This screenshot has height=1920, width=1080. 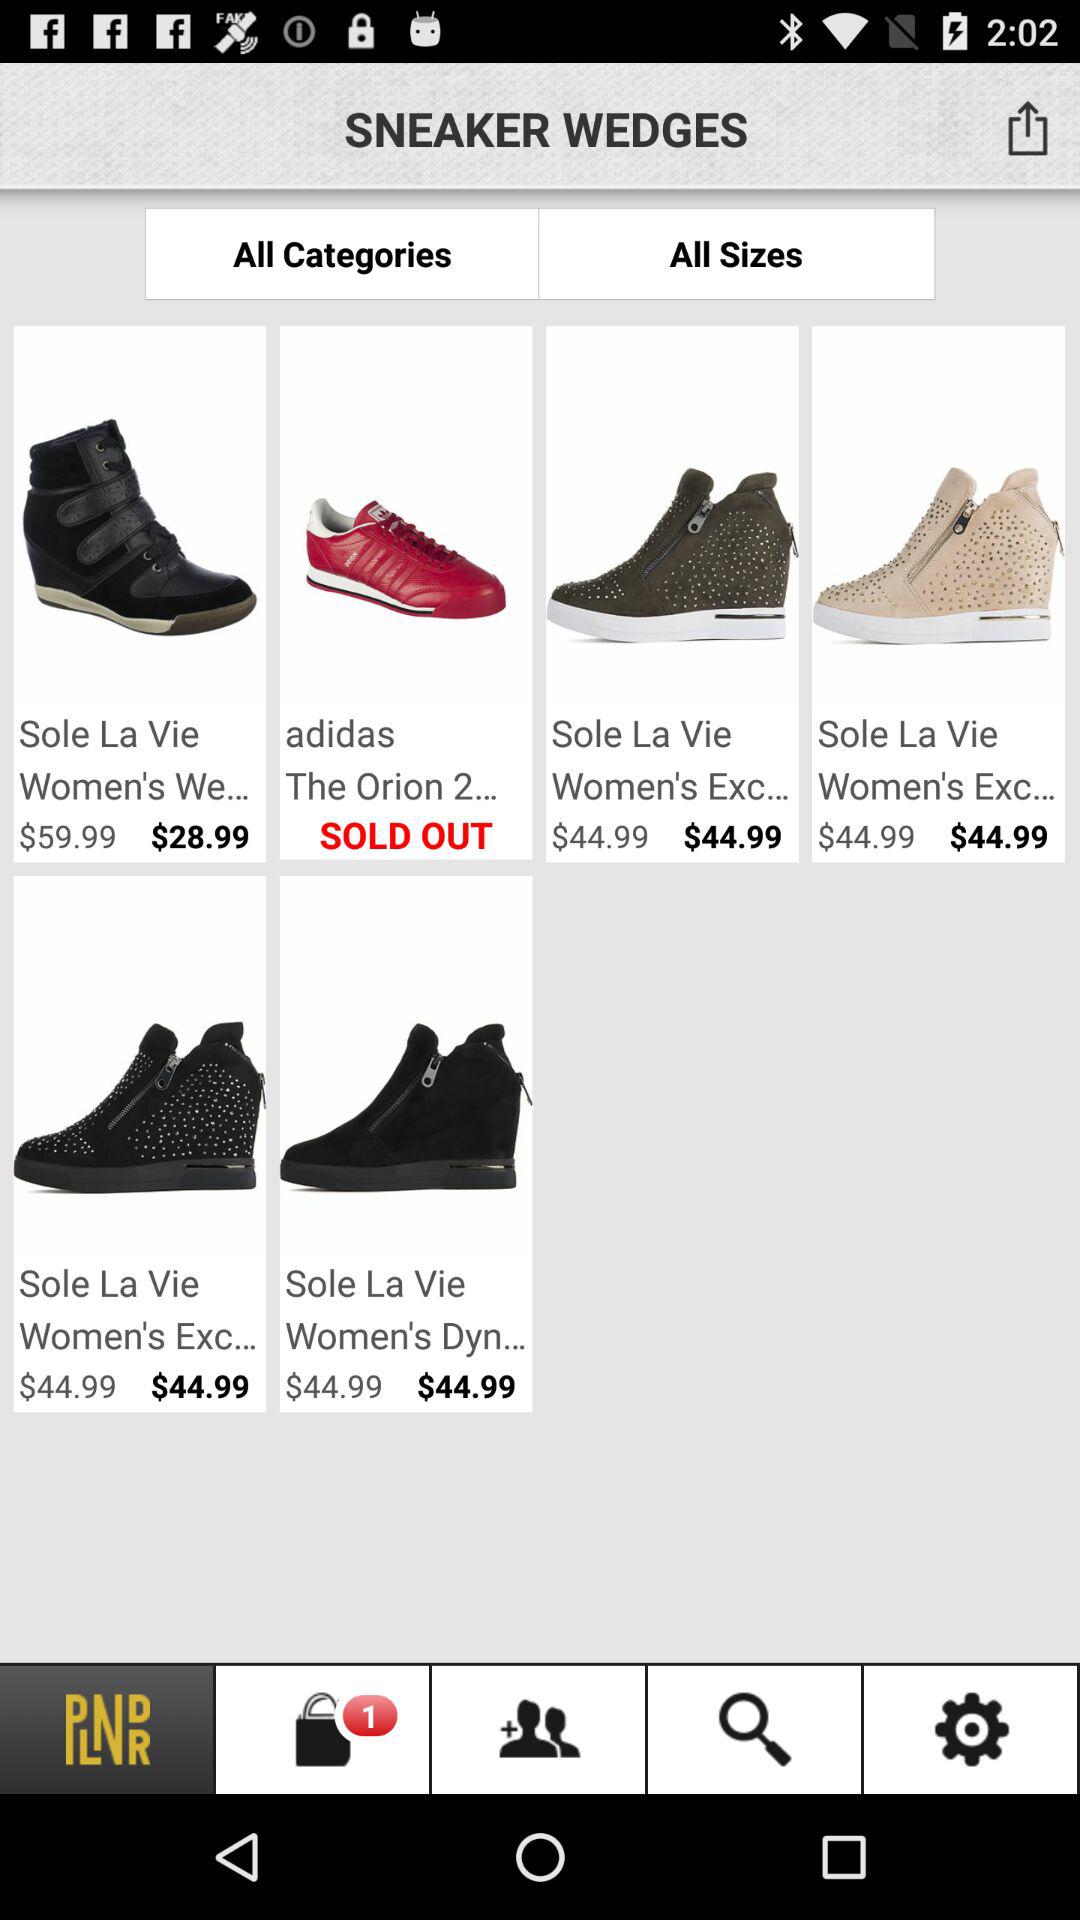 I want to click on turn on all categories item, so click(x=342, y=254).